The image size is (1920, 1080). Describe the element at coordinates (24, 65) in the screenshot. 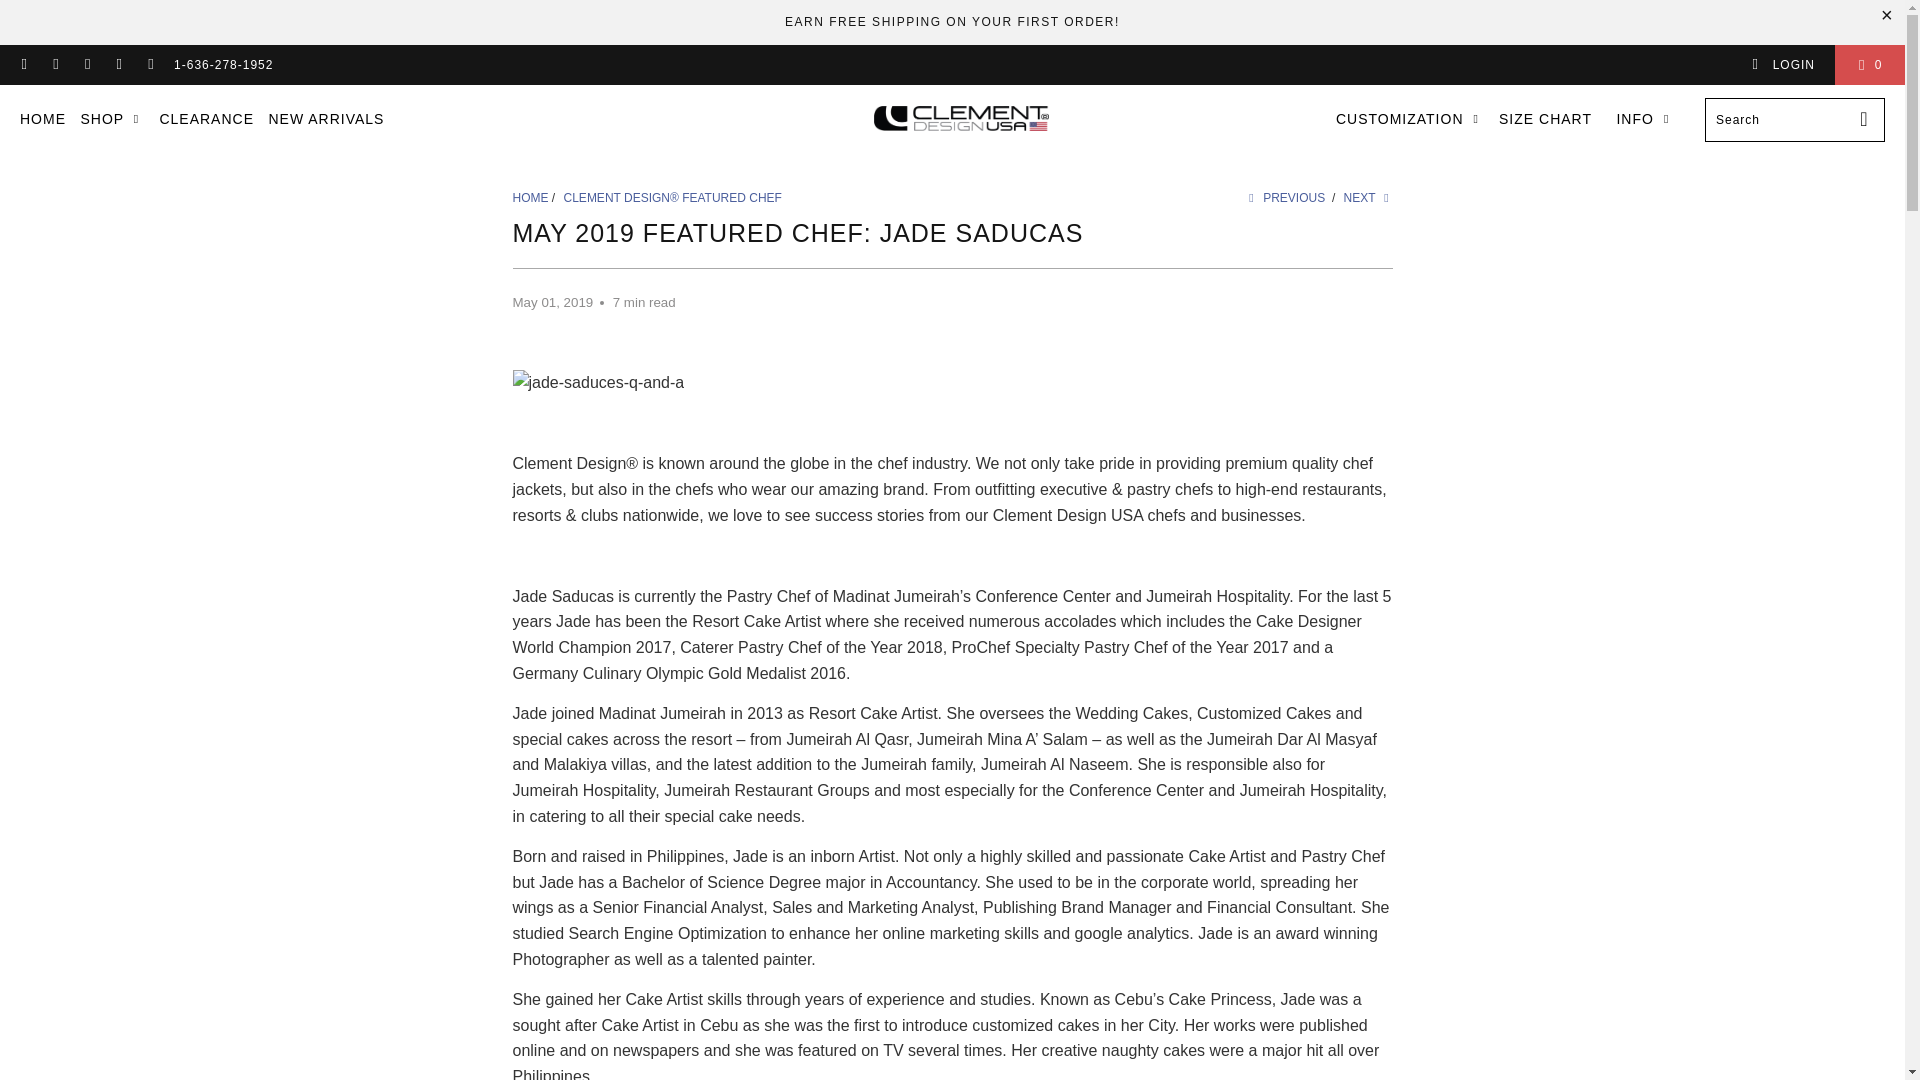

I see `Clement Design USA on Facebook` at that location.